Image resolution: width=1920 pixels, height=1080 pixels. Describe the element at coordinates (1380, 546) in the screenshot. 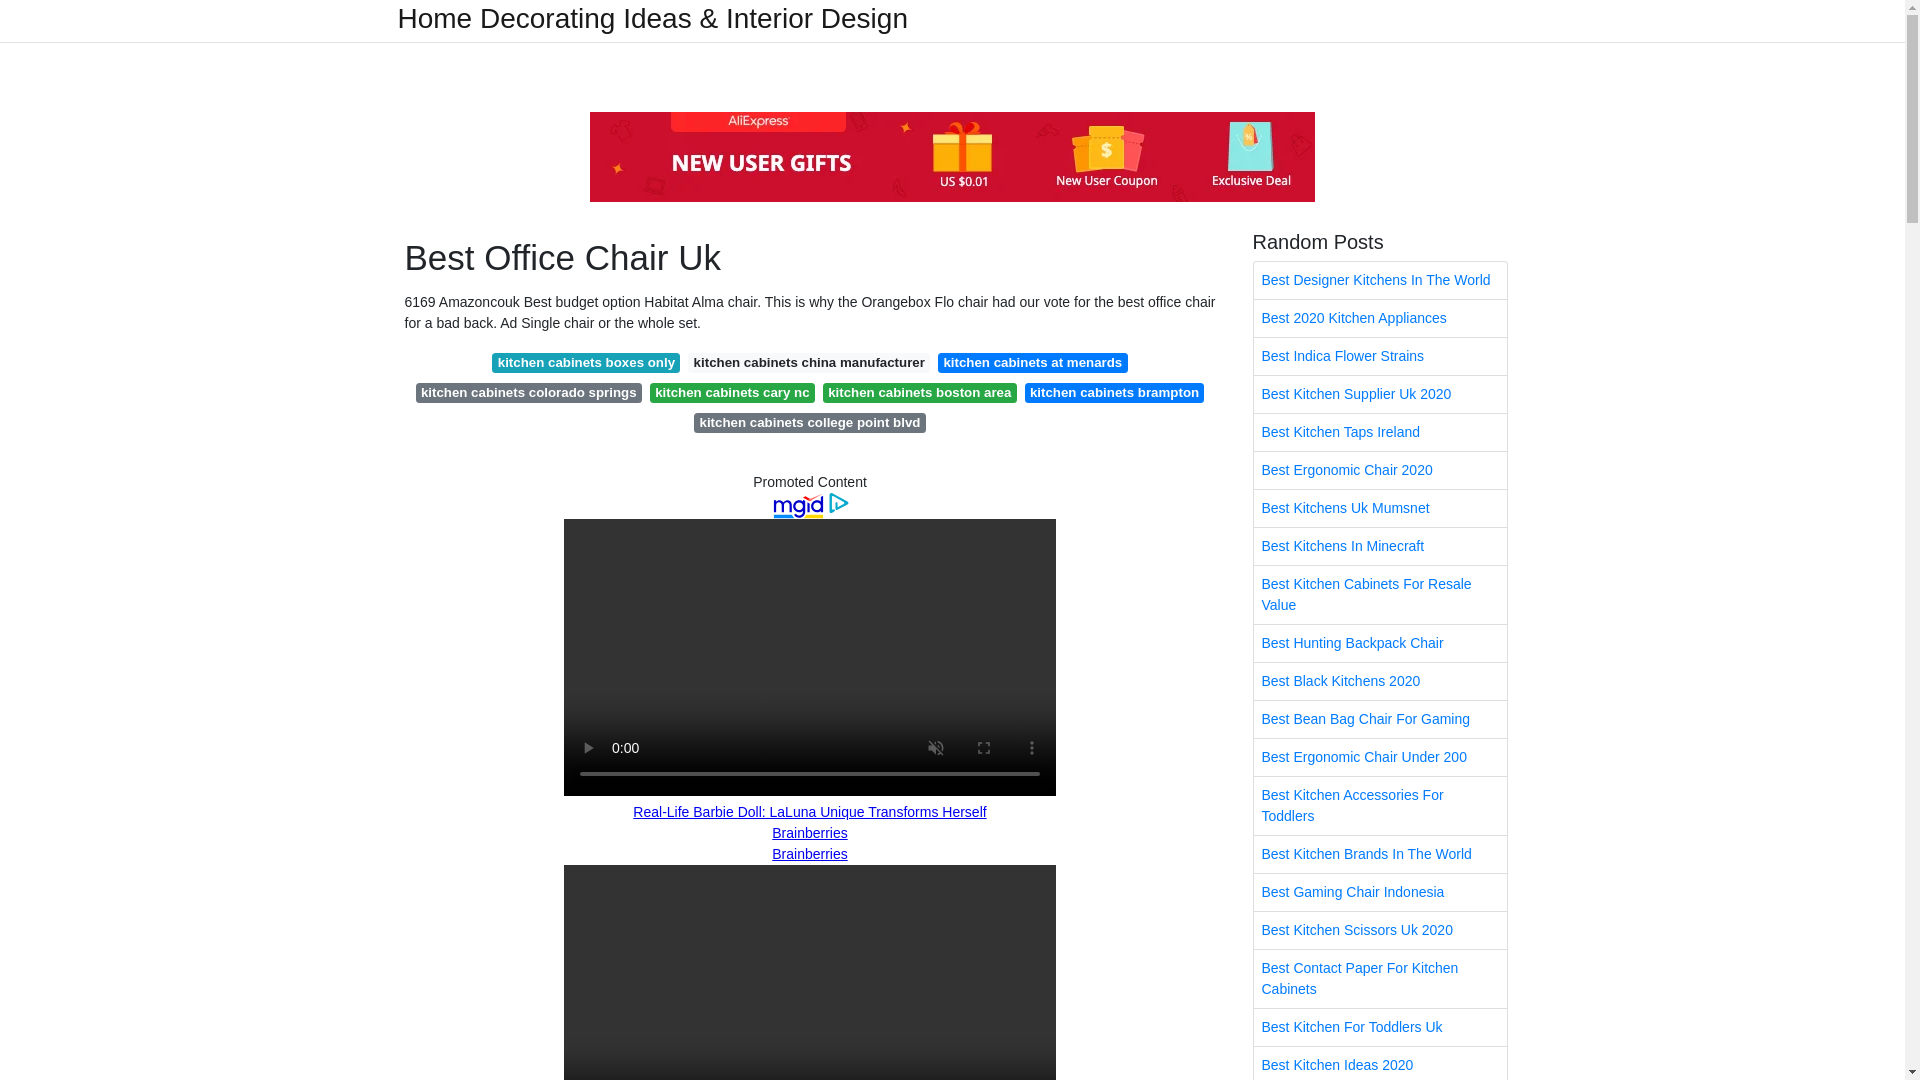

I see `Best Kitchens In Minecraft` at that location.